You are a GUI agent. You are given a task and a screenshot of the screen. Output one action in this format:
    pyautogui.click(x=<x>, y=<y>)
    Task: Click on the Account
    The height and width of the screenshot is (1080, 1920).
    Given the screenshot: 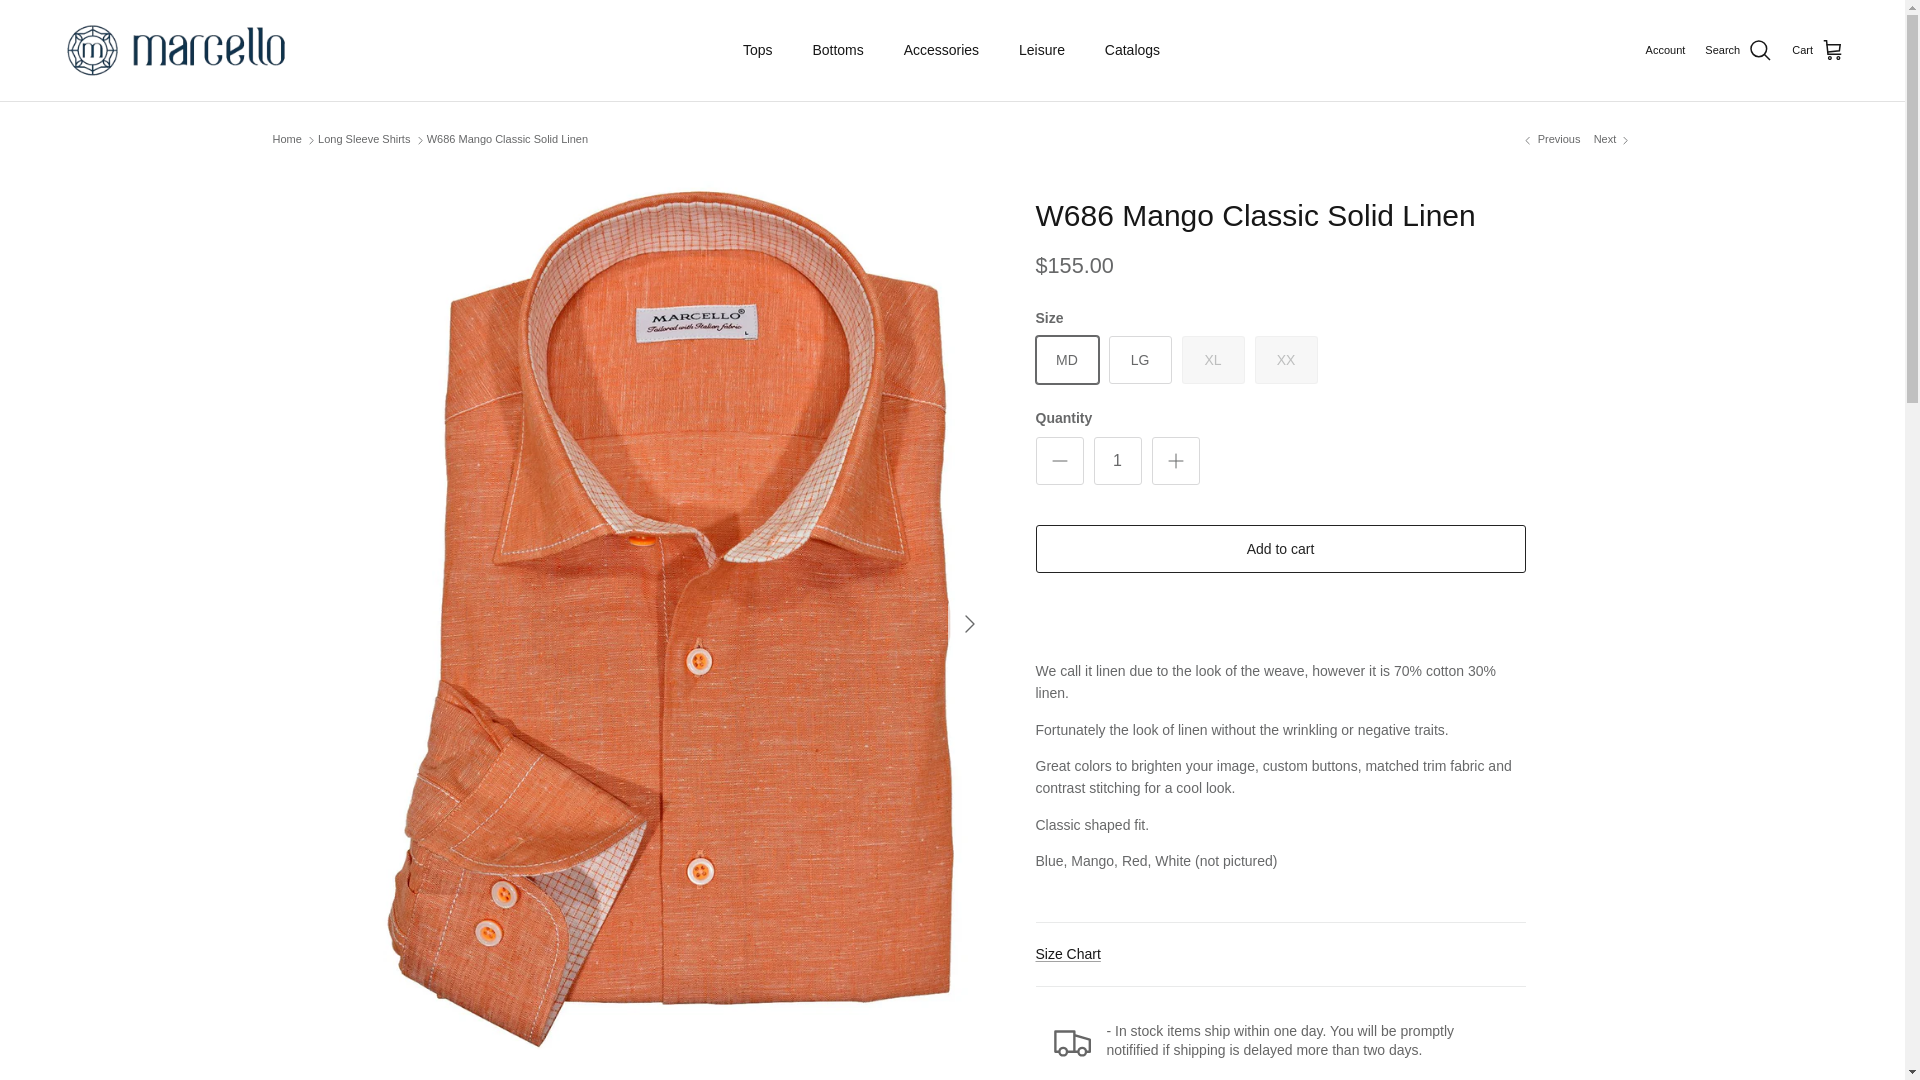 What is the action you would take?
    pyautogui.click(x=1665, y=51)
    